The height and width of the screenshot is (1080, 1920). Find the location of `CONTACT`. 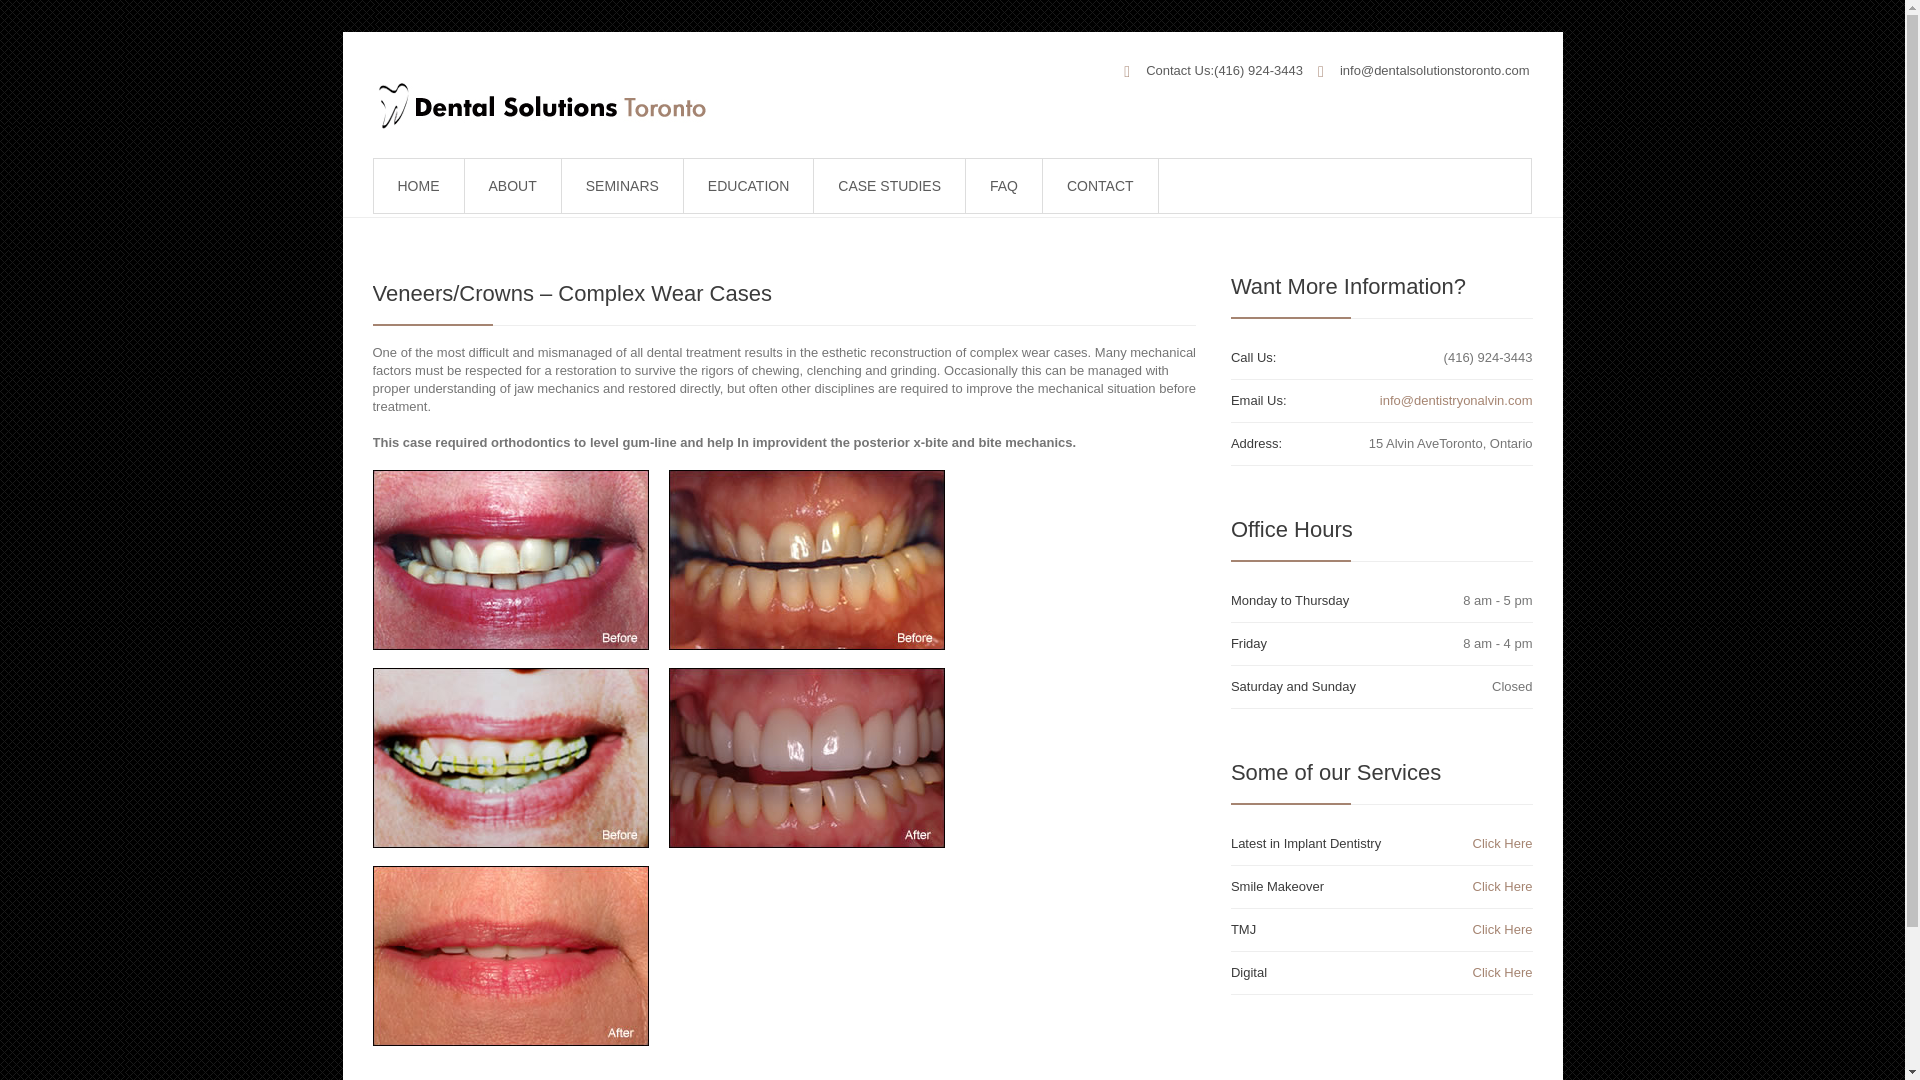

CONTACT is located at coordinates (1100, 185).